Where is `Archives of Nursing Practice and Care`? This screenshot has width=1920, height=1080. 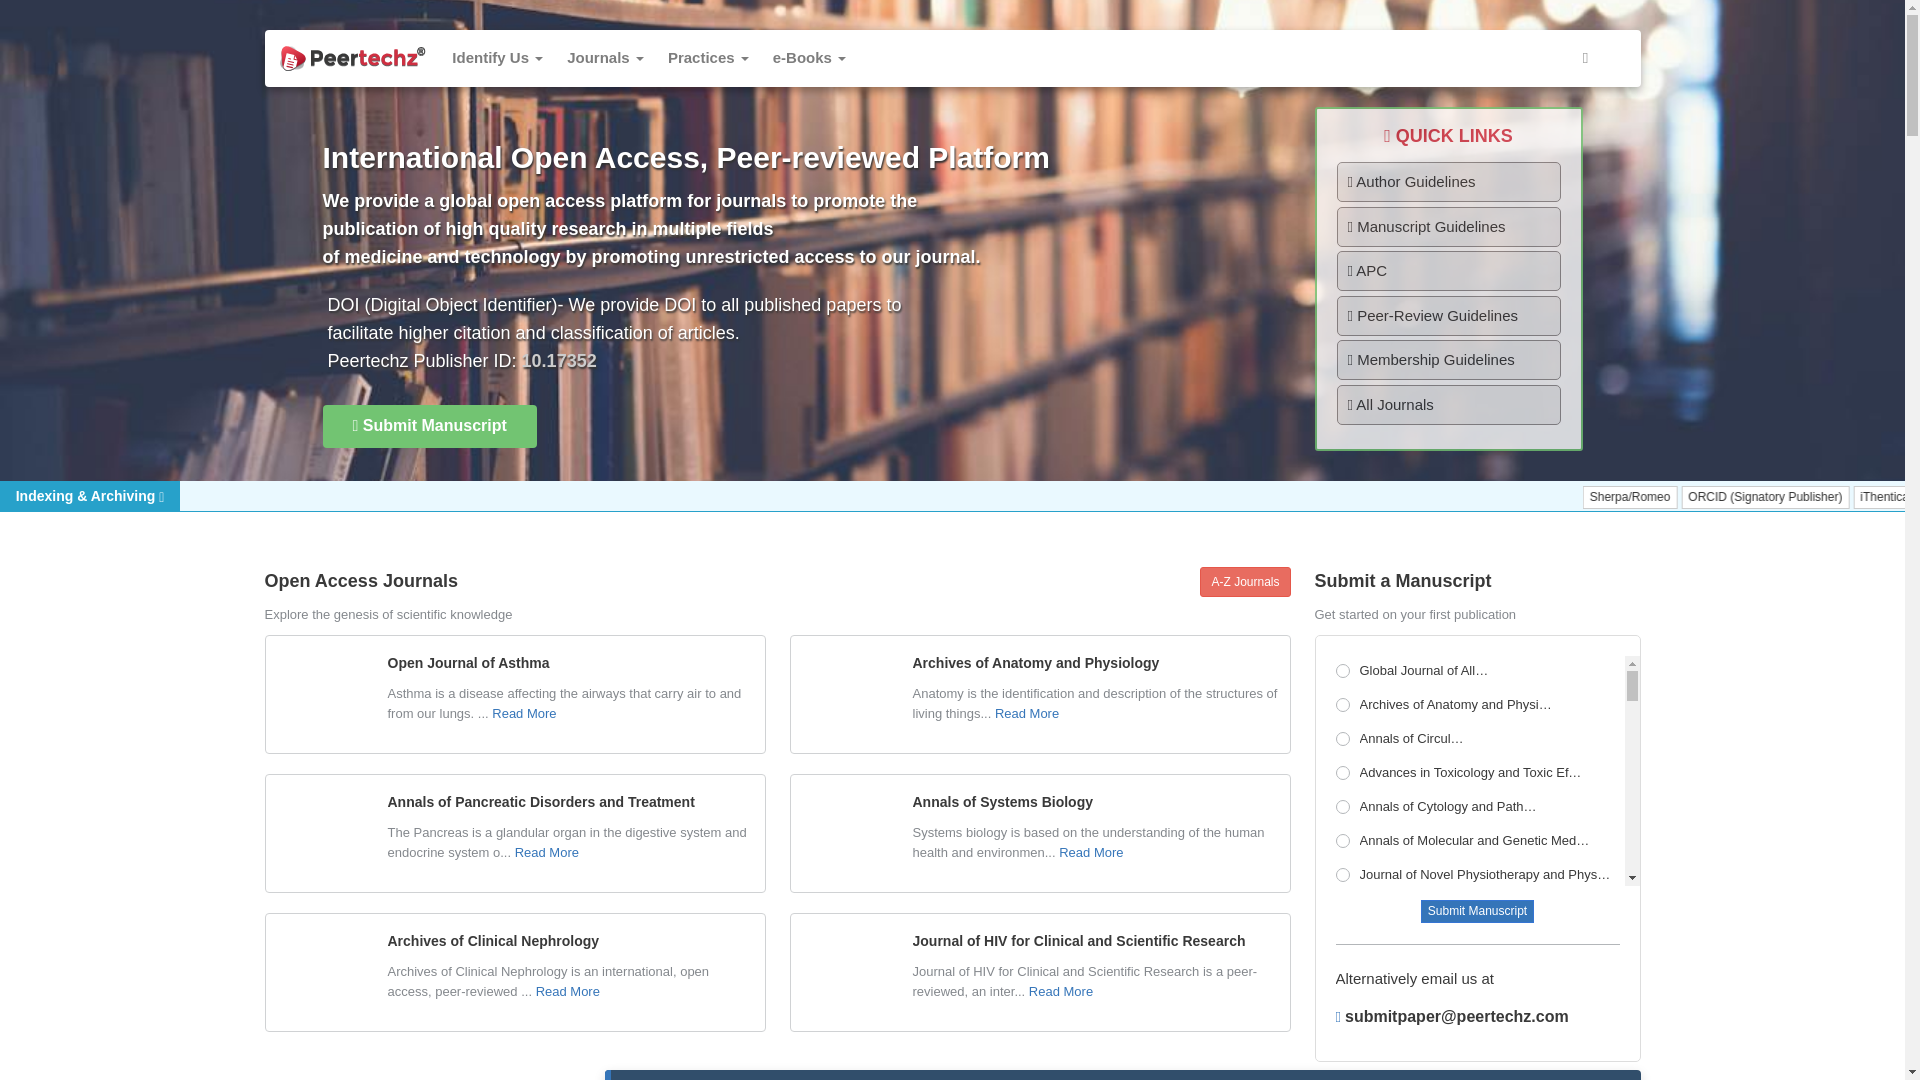 Archives of Nursing Practice and Care is located at coordinates (1480, 910).